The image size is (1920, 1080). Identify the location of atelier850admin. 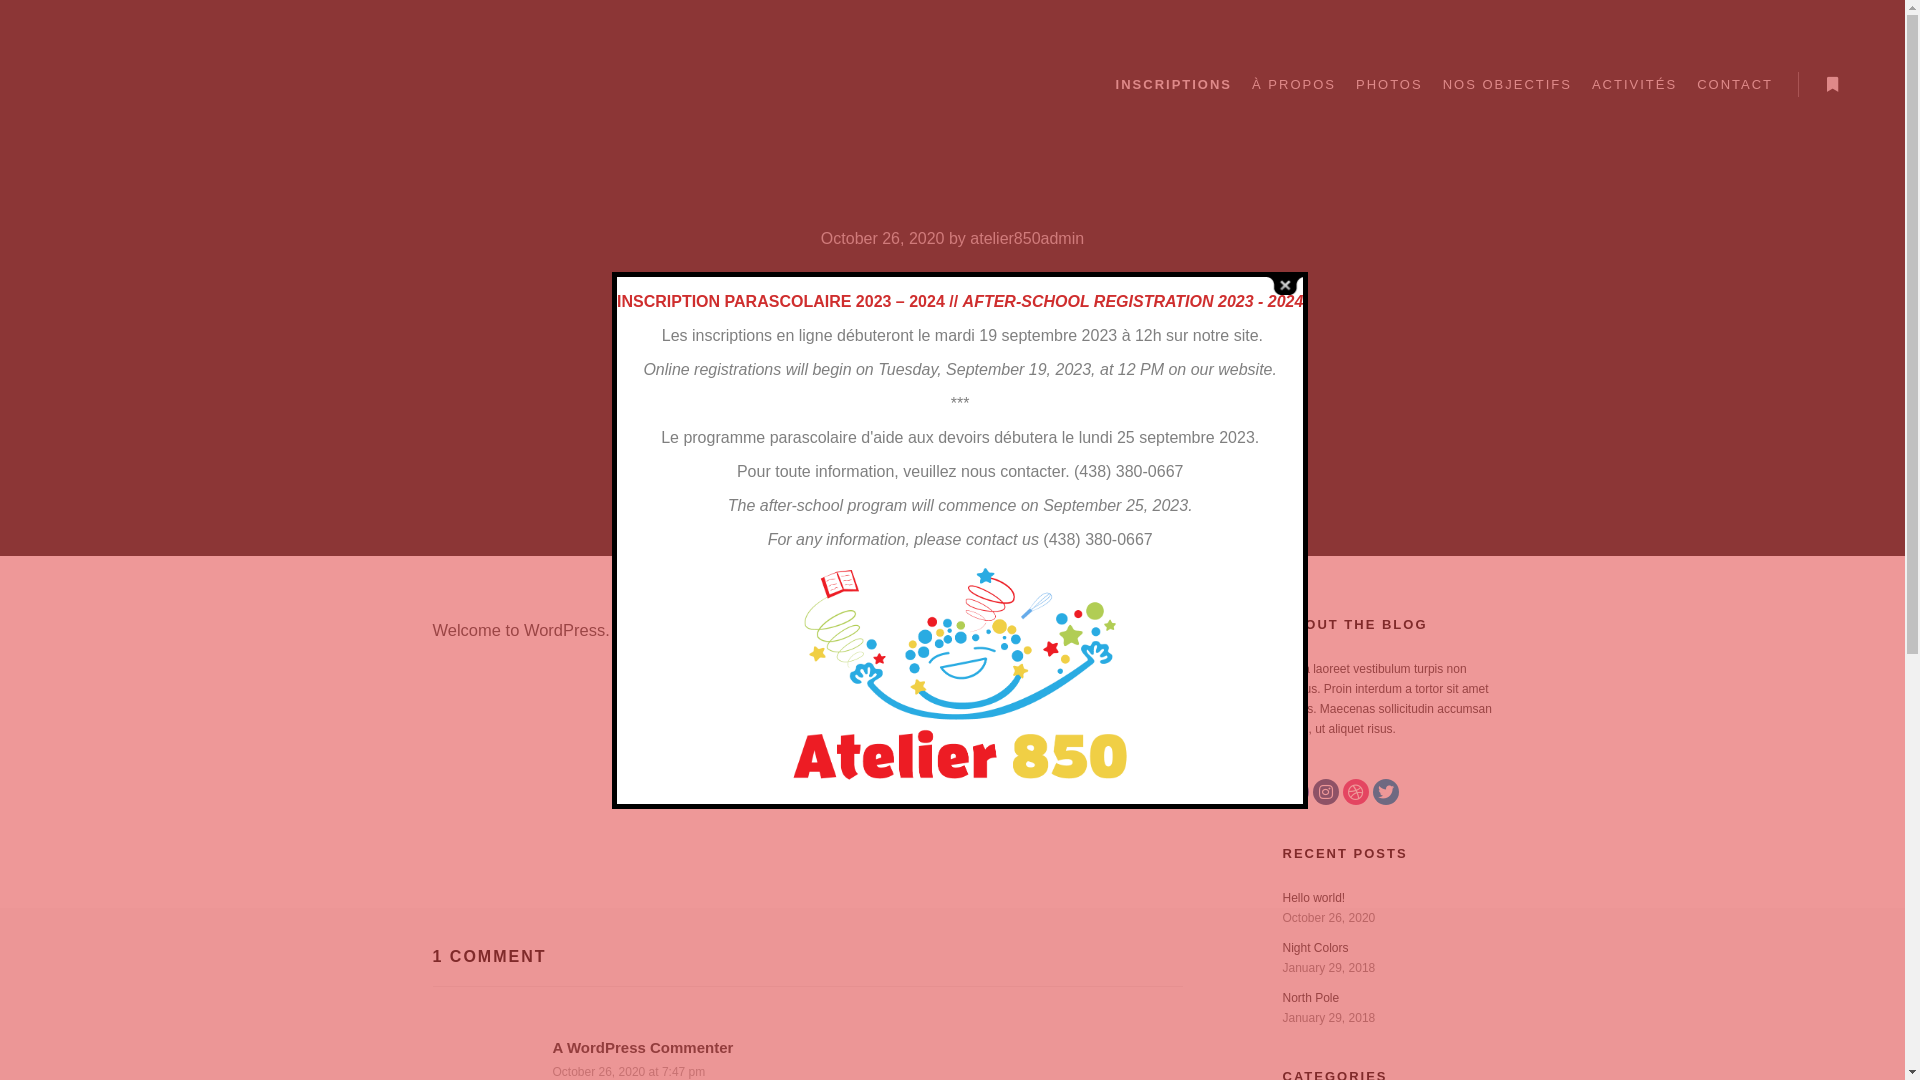
(1027, 238).